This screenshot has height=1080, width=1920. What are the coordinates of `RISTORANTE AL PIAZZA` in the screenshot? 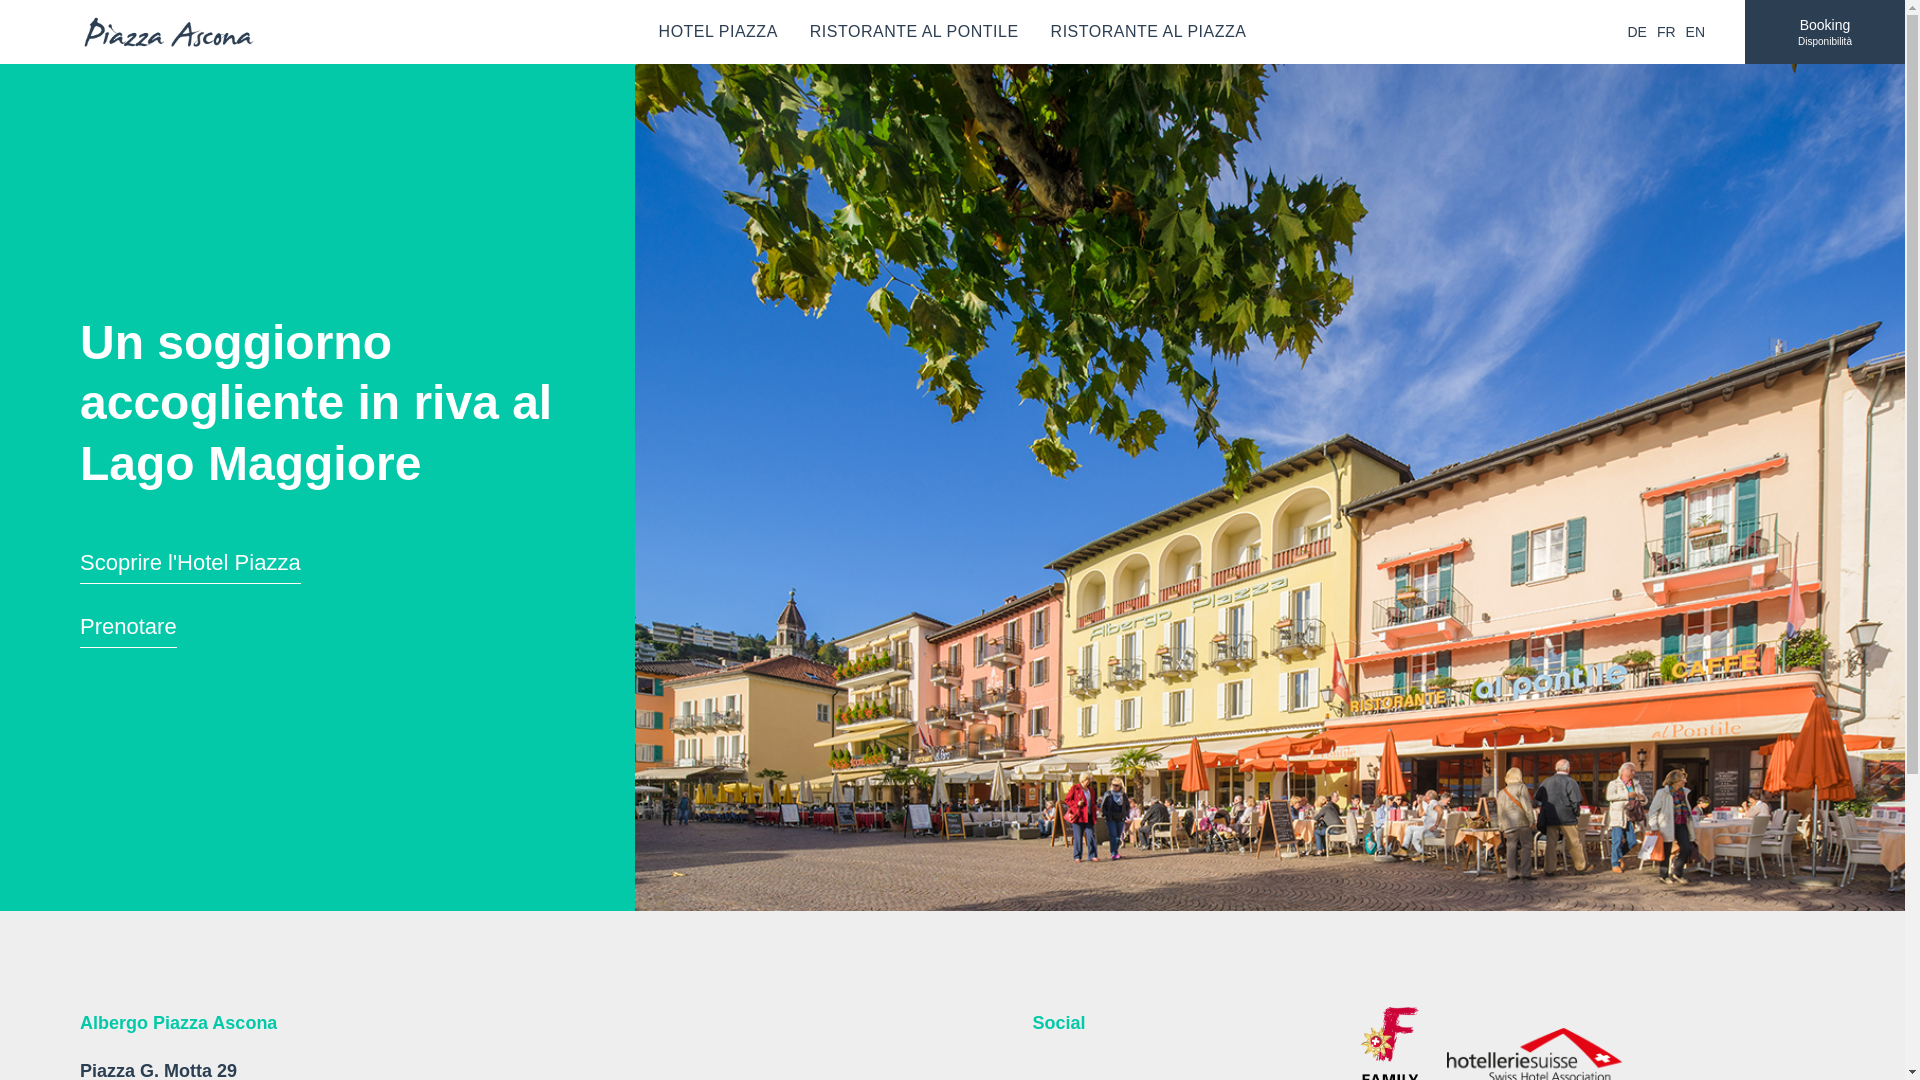 It's located at (1149, 32).